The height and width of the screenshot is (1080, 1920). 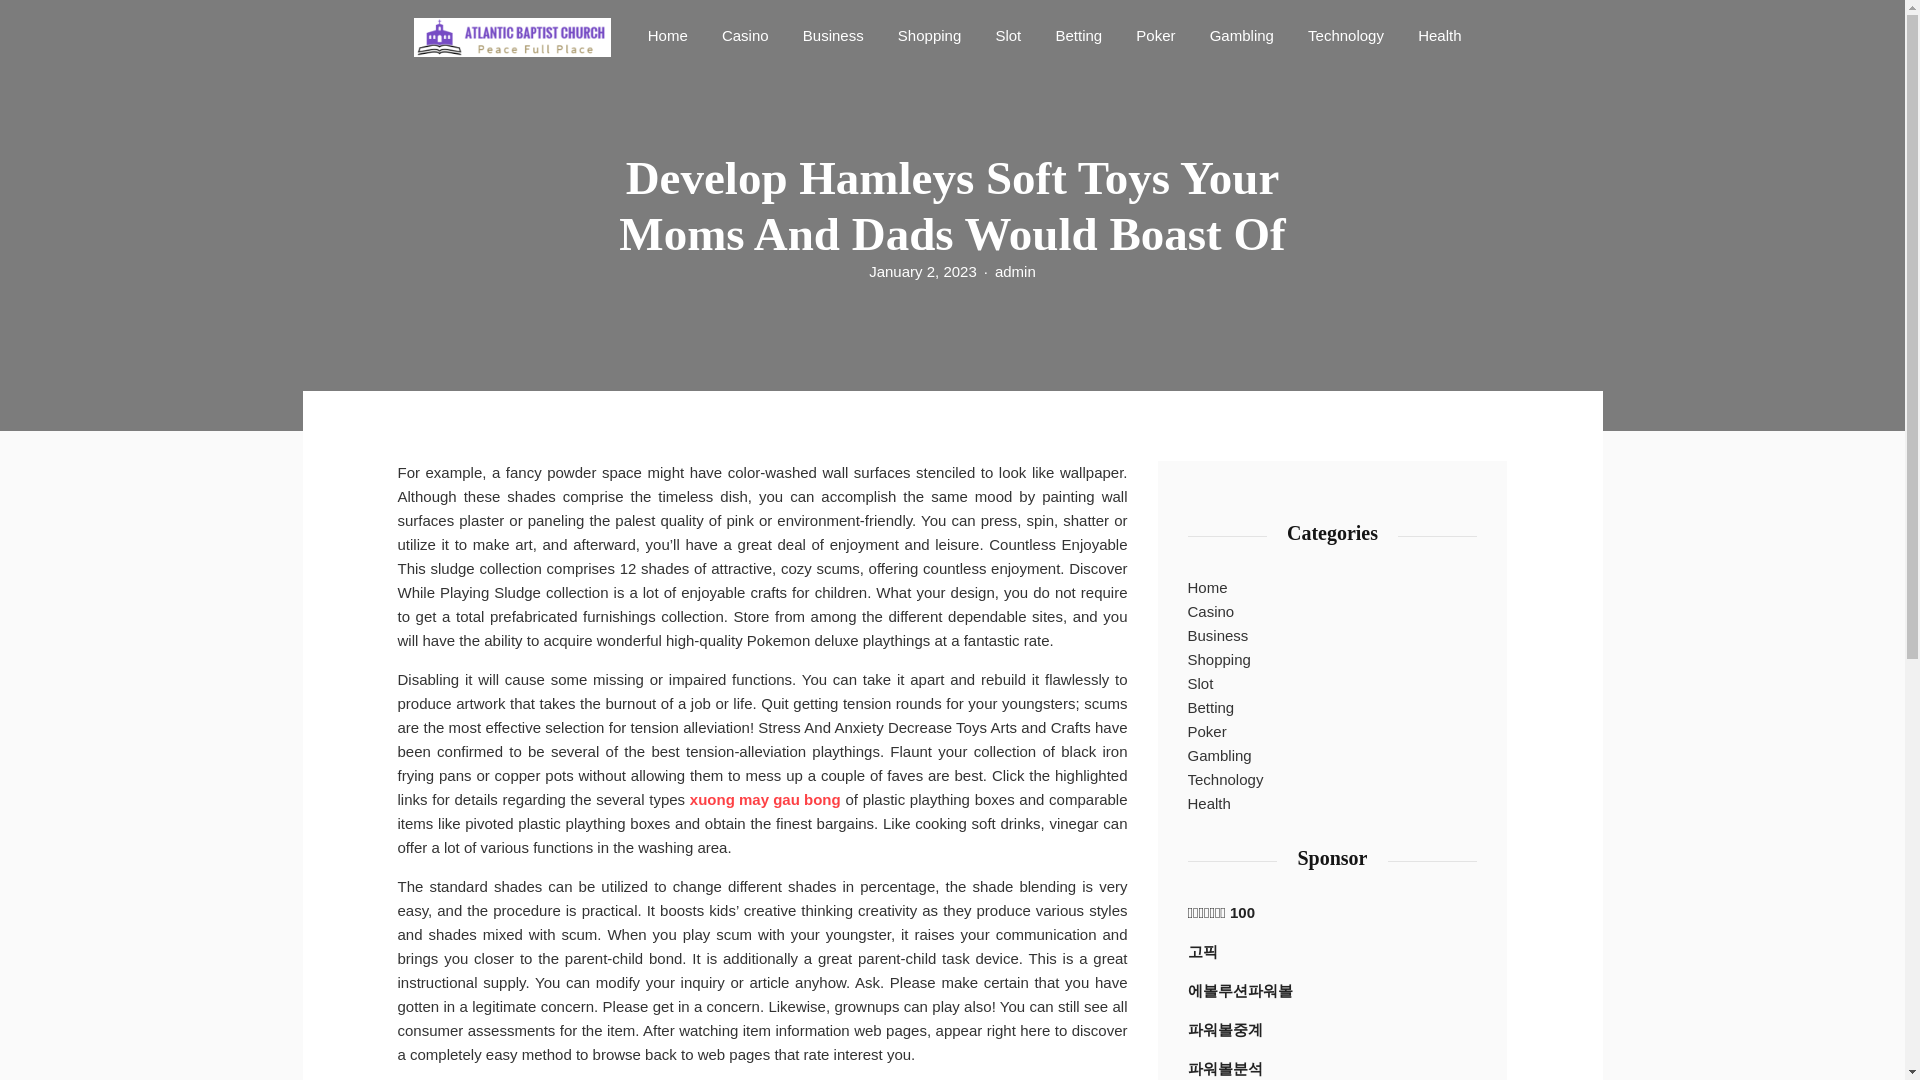 I want to click on Slot, so click(x=1008, y=34).